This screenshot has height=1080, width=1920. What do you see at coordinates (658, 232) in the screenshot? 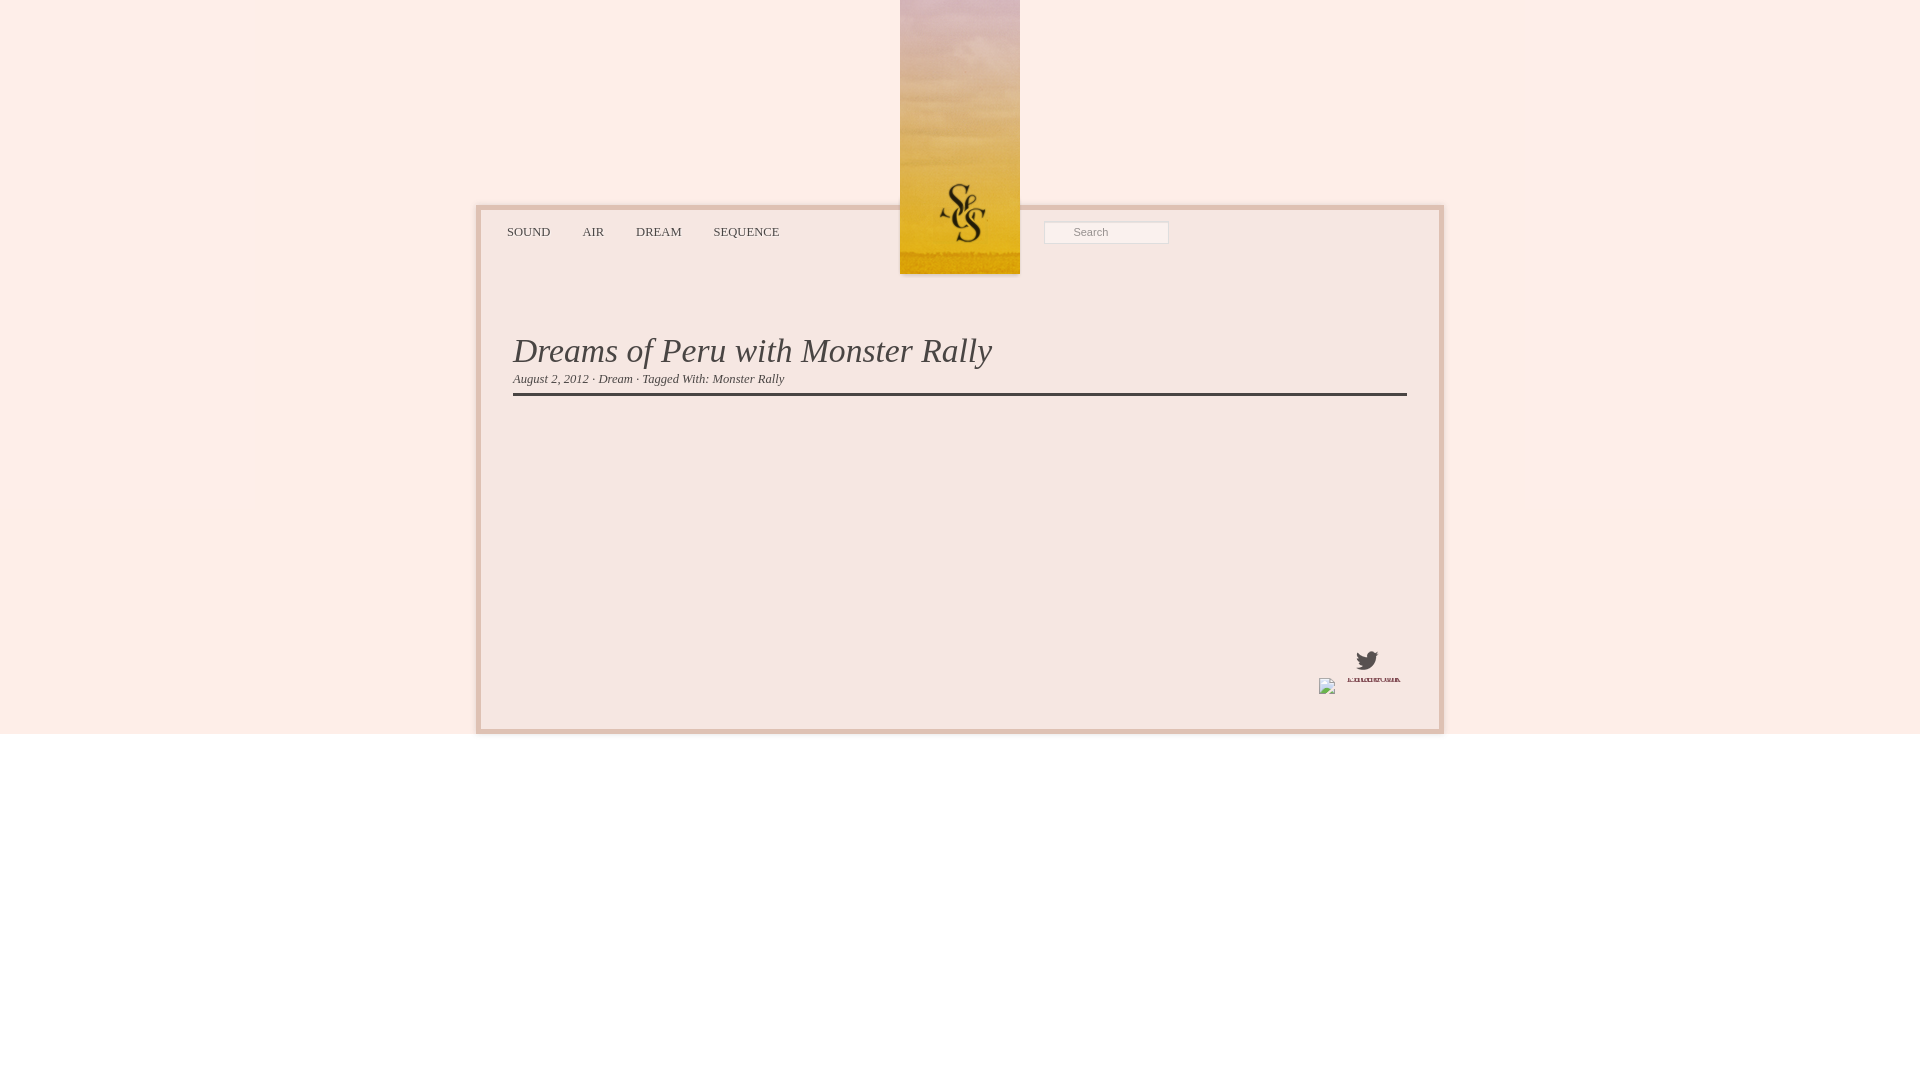
I see `DREAM` at bounding box center [658, 232].